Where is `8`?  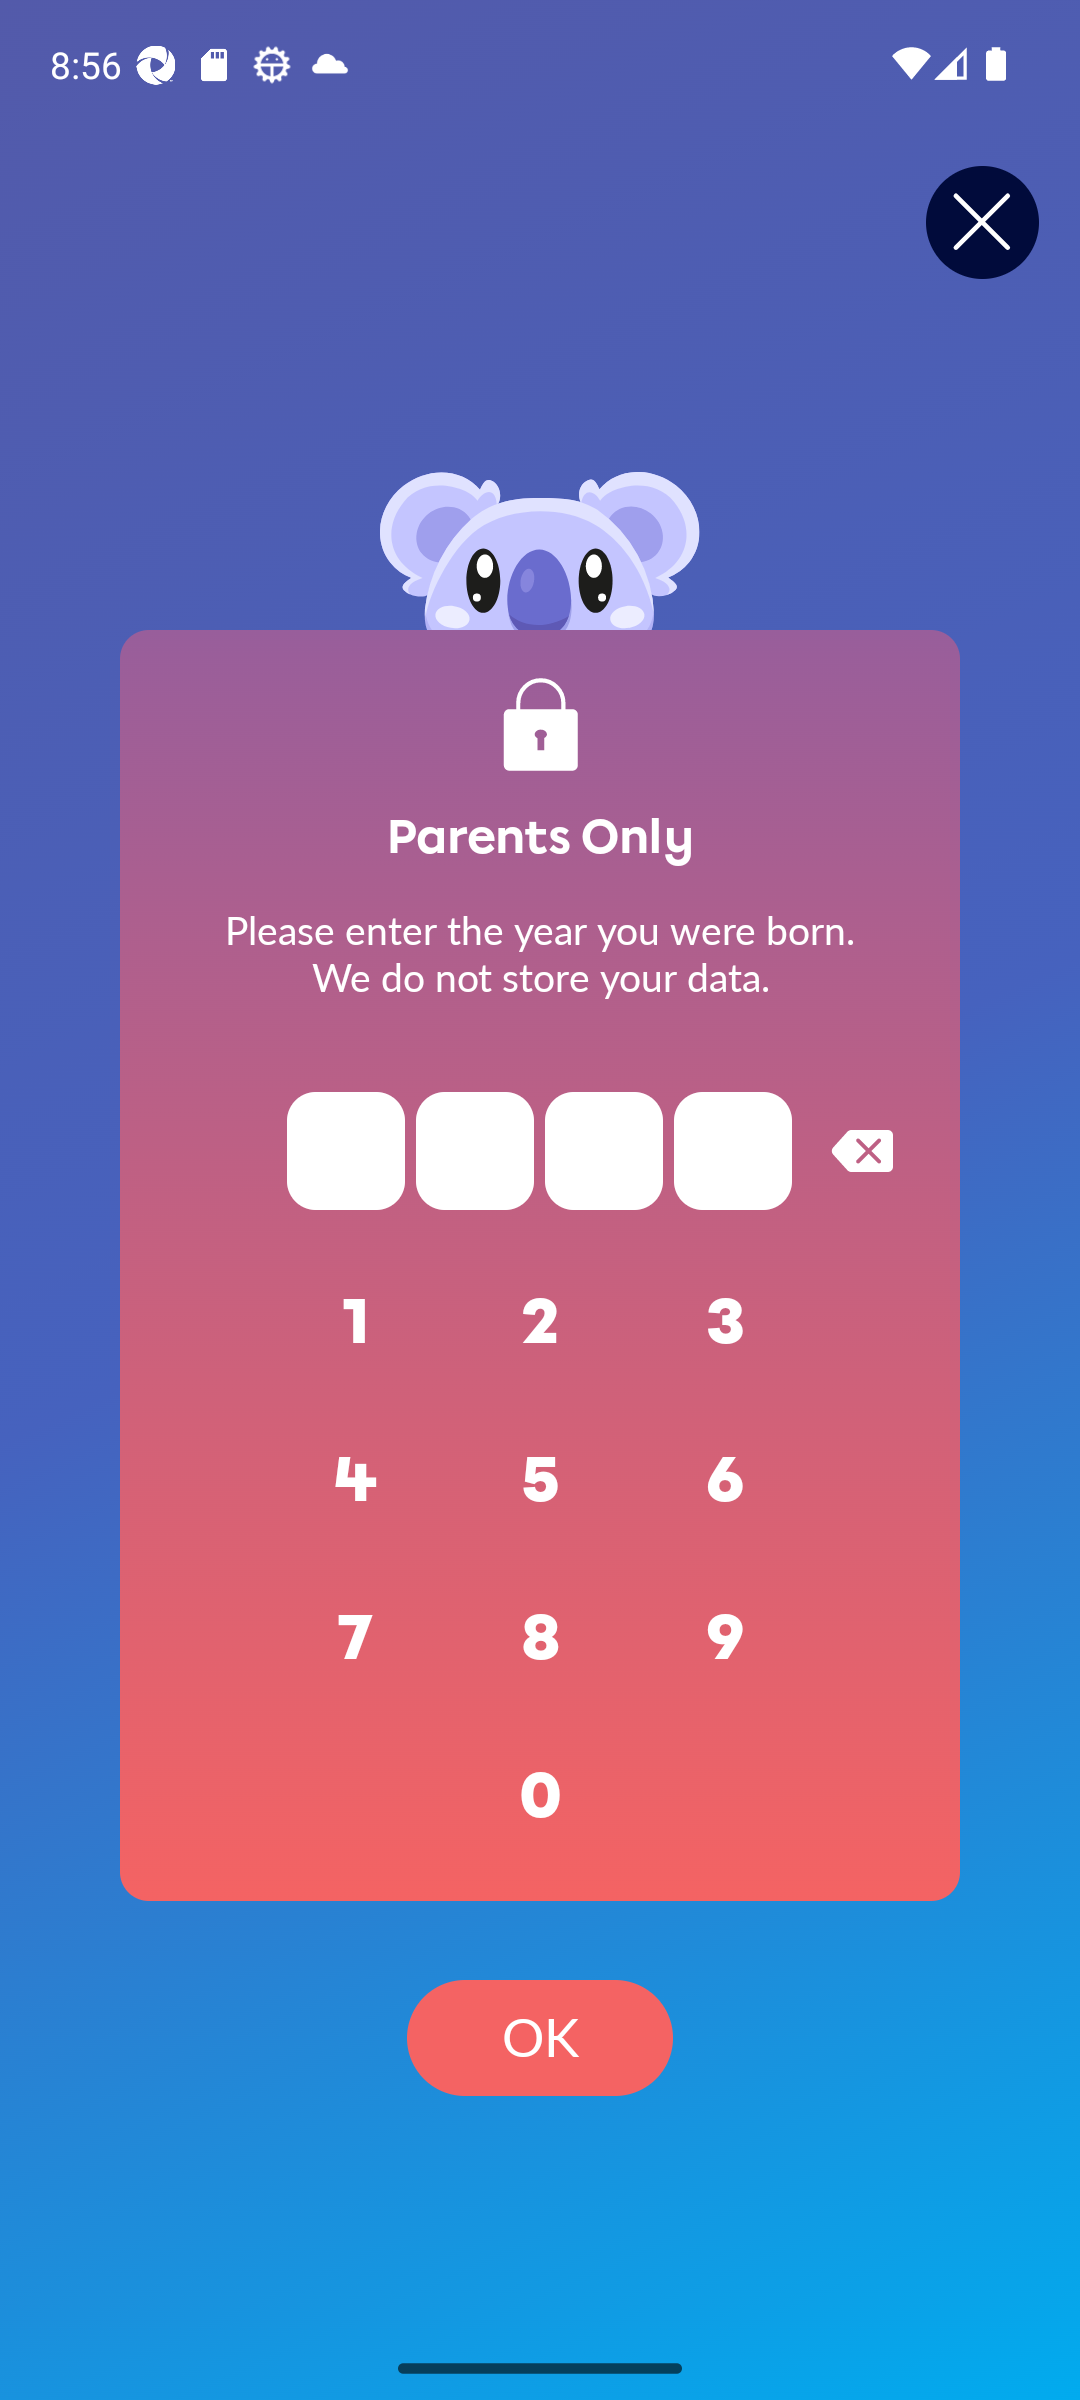
8 is located at coordinates (540, 1638).